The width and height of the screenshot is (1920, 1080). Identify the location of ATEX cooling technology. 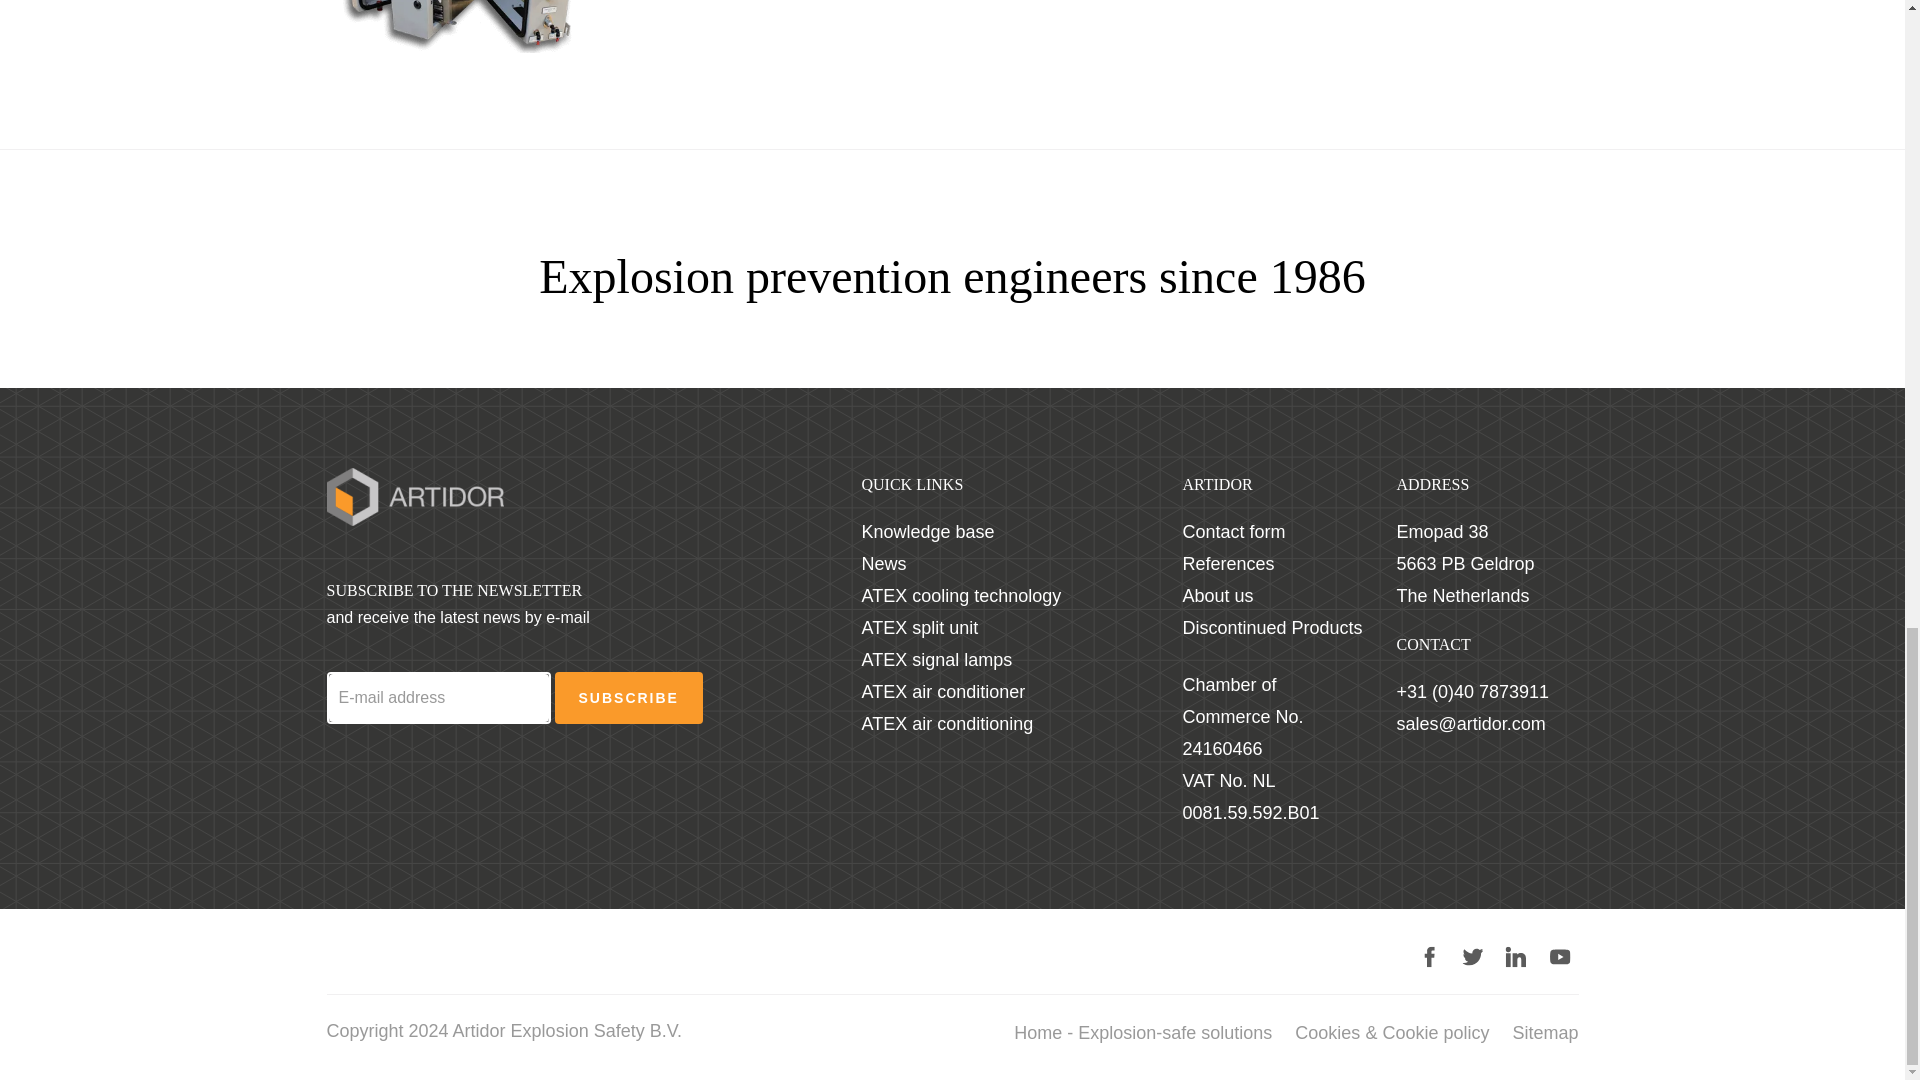
(962, 596).